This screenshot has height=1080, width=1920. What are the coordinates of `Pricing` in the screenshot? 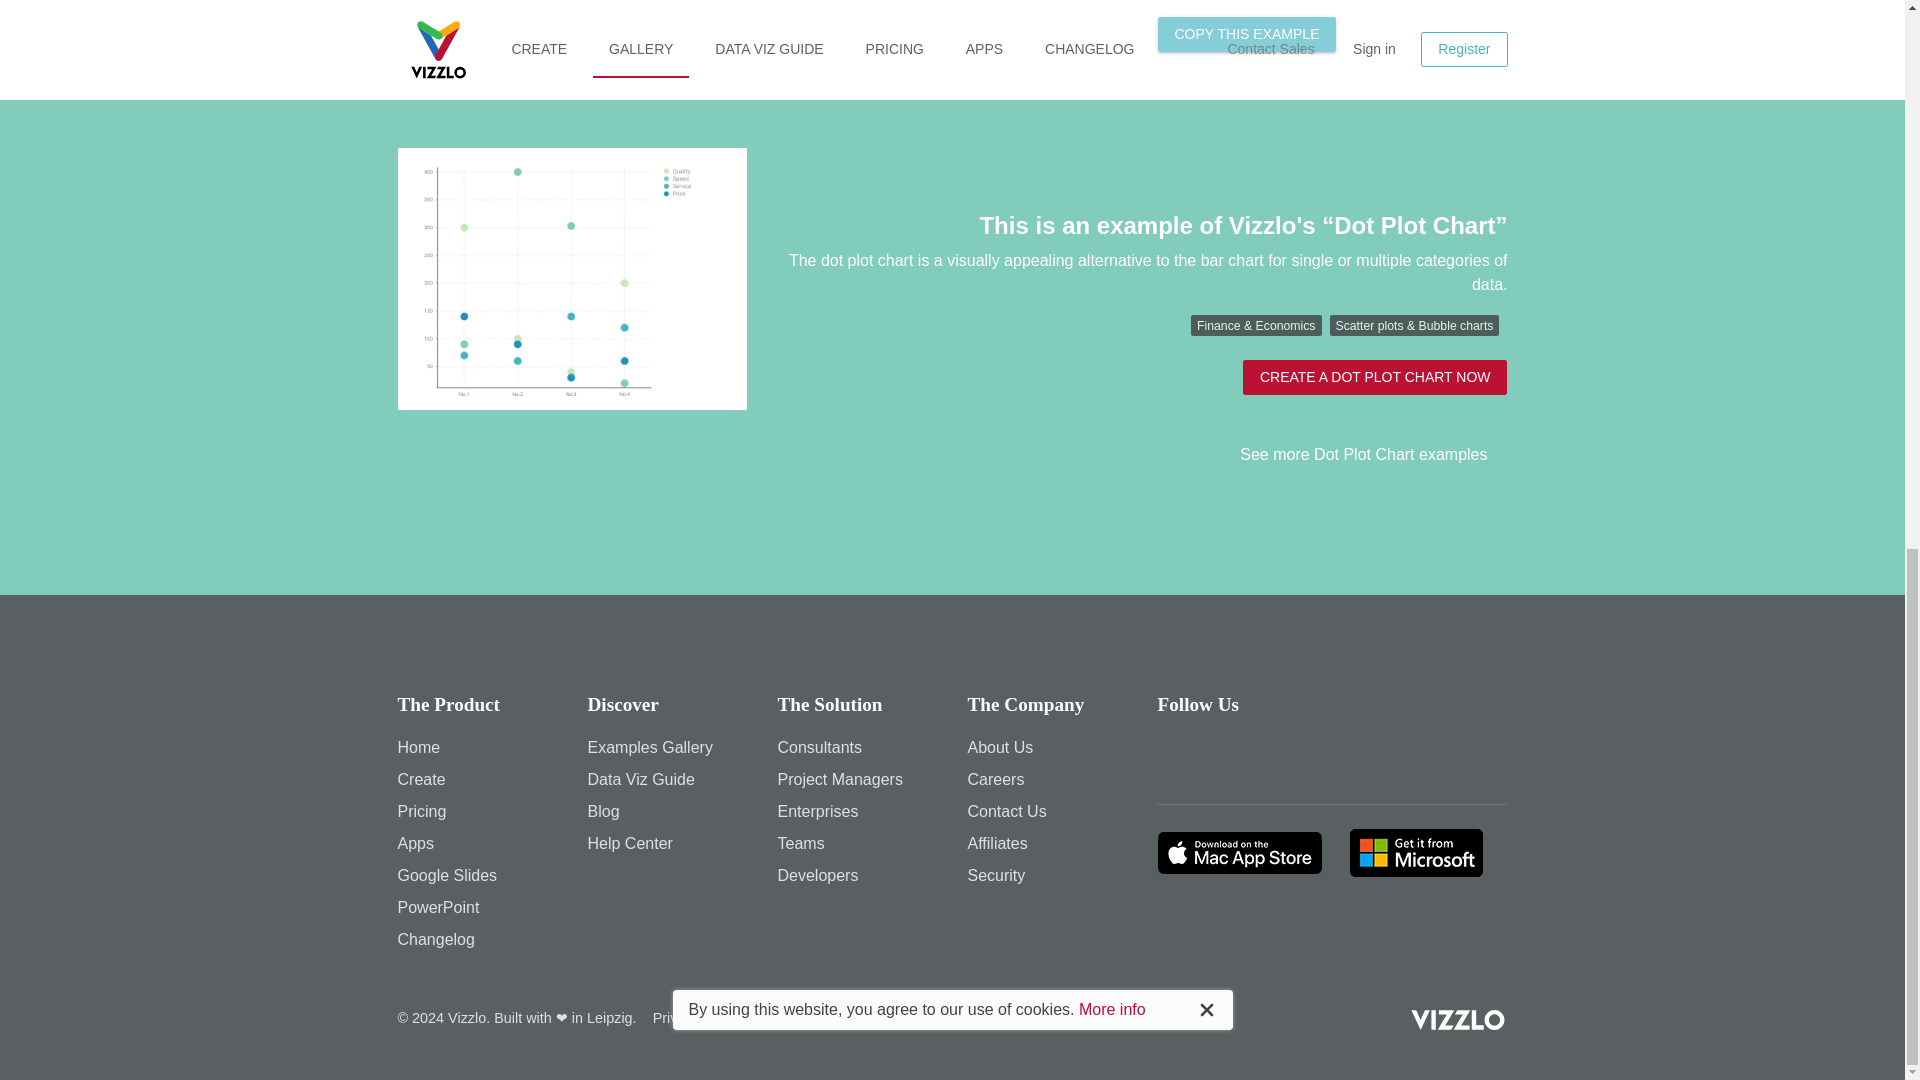 It's located at (422, 811).